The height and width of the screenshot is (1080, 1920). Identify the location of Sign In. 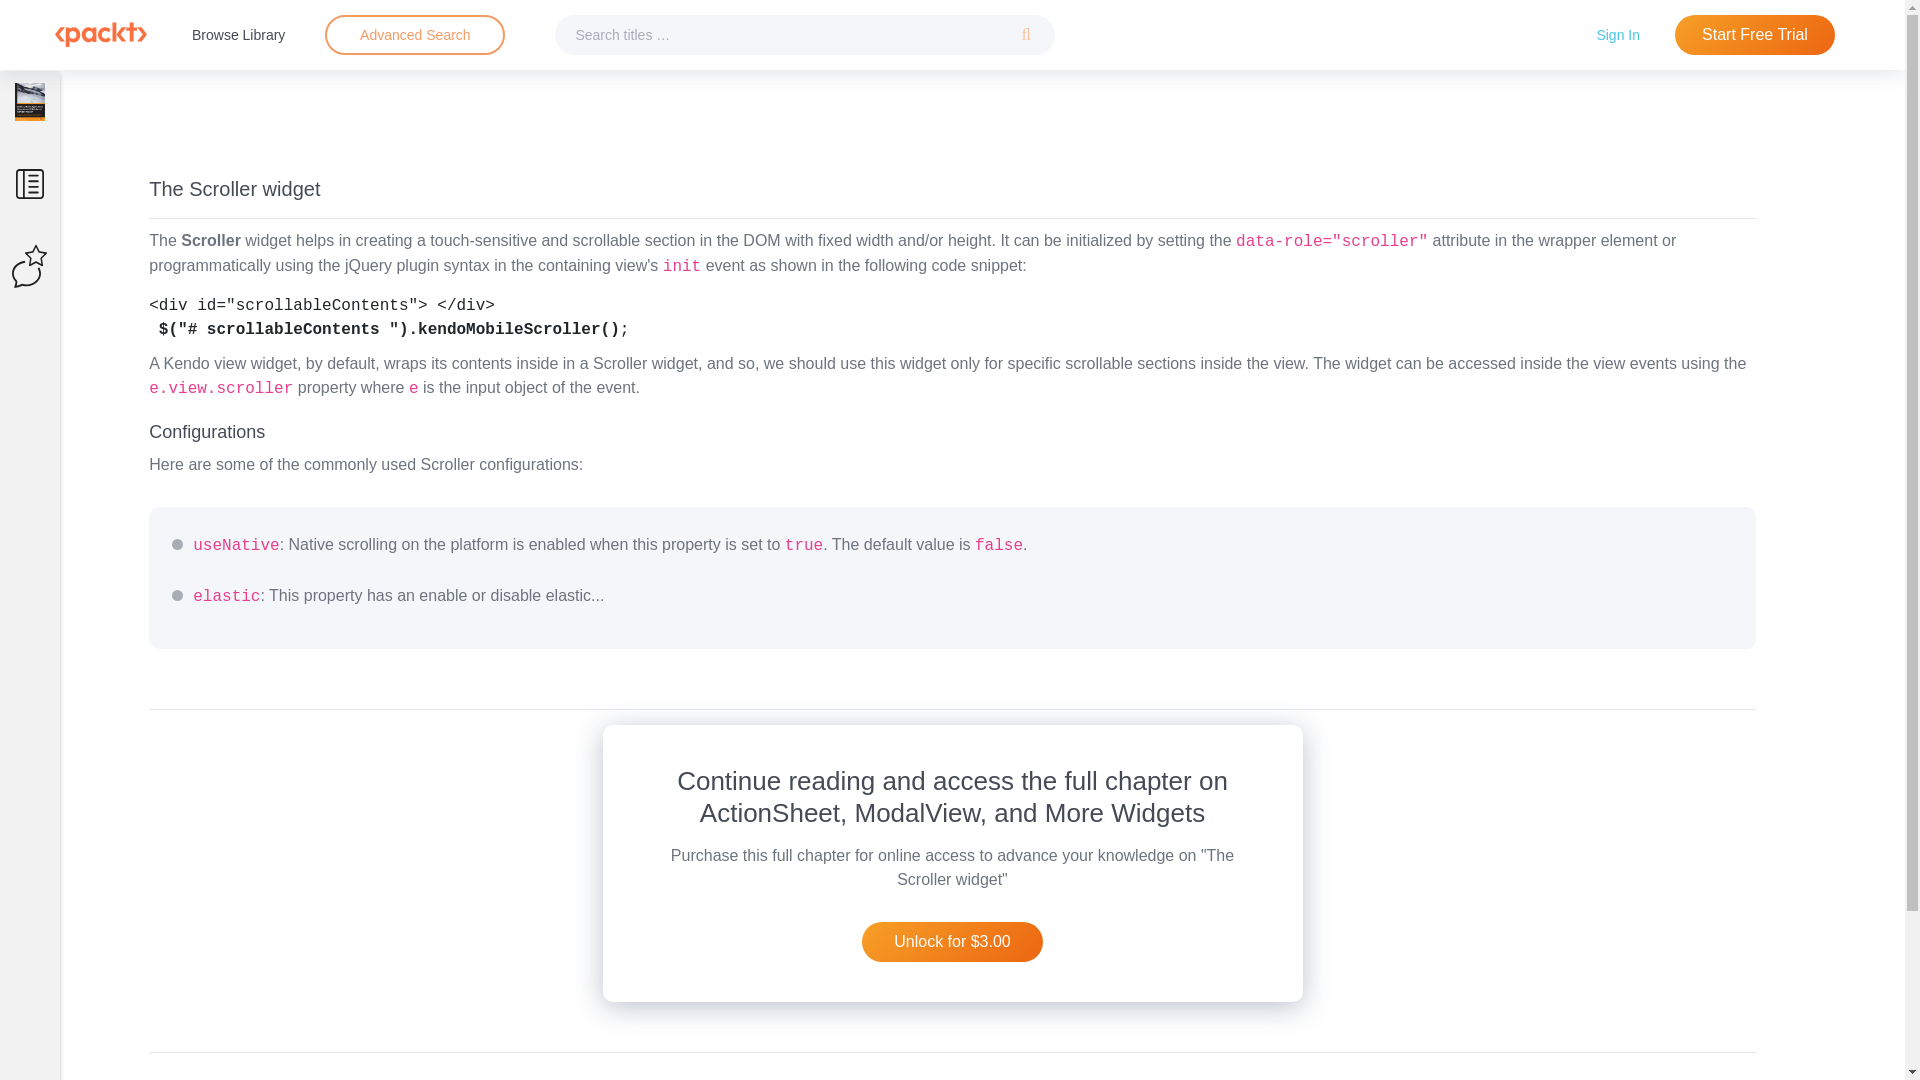
(1618, 34).